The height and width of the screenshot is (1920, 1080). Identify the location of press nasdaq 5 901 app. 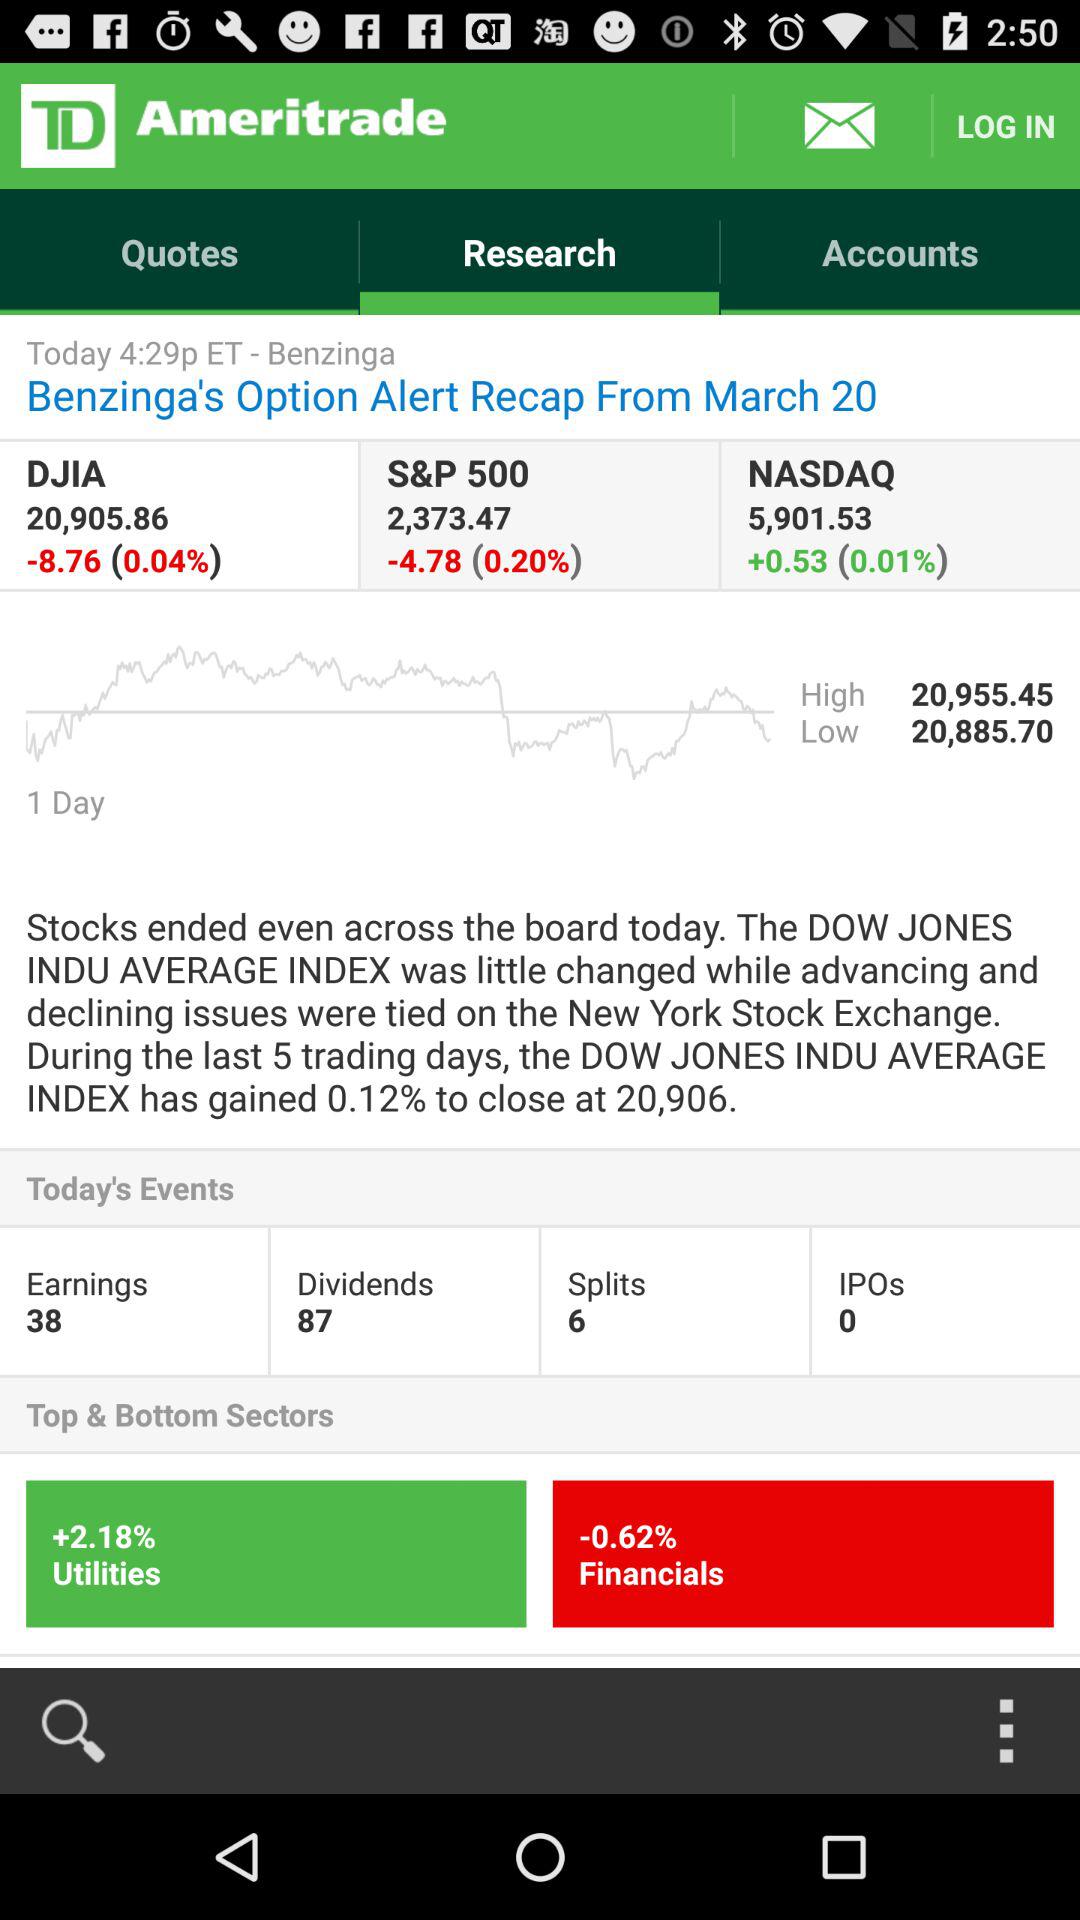
(900, 514).